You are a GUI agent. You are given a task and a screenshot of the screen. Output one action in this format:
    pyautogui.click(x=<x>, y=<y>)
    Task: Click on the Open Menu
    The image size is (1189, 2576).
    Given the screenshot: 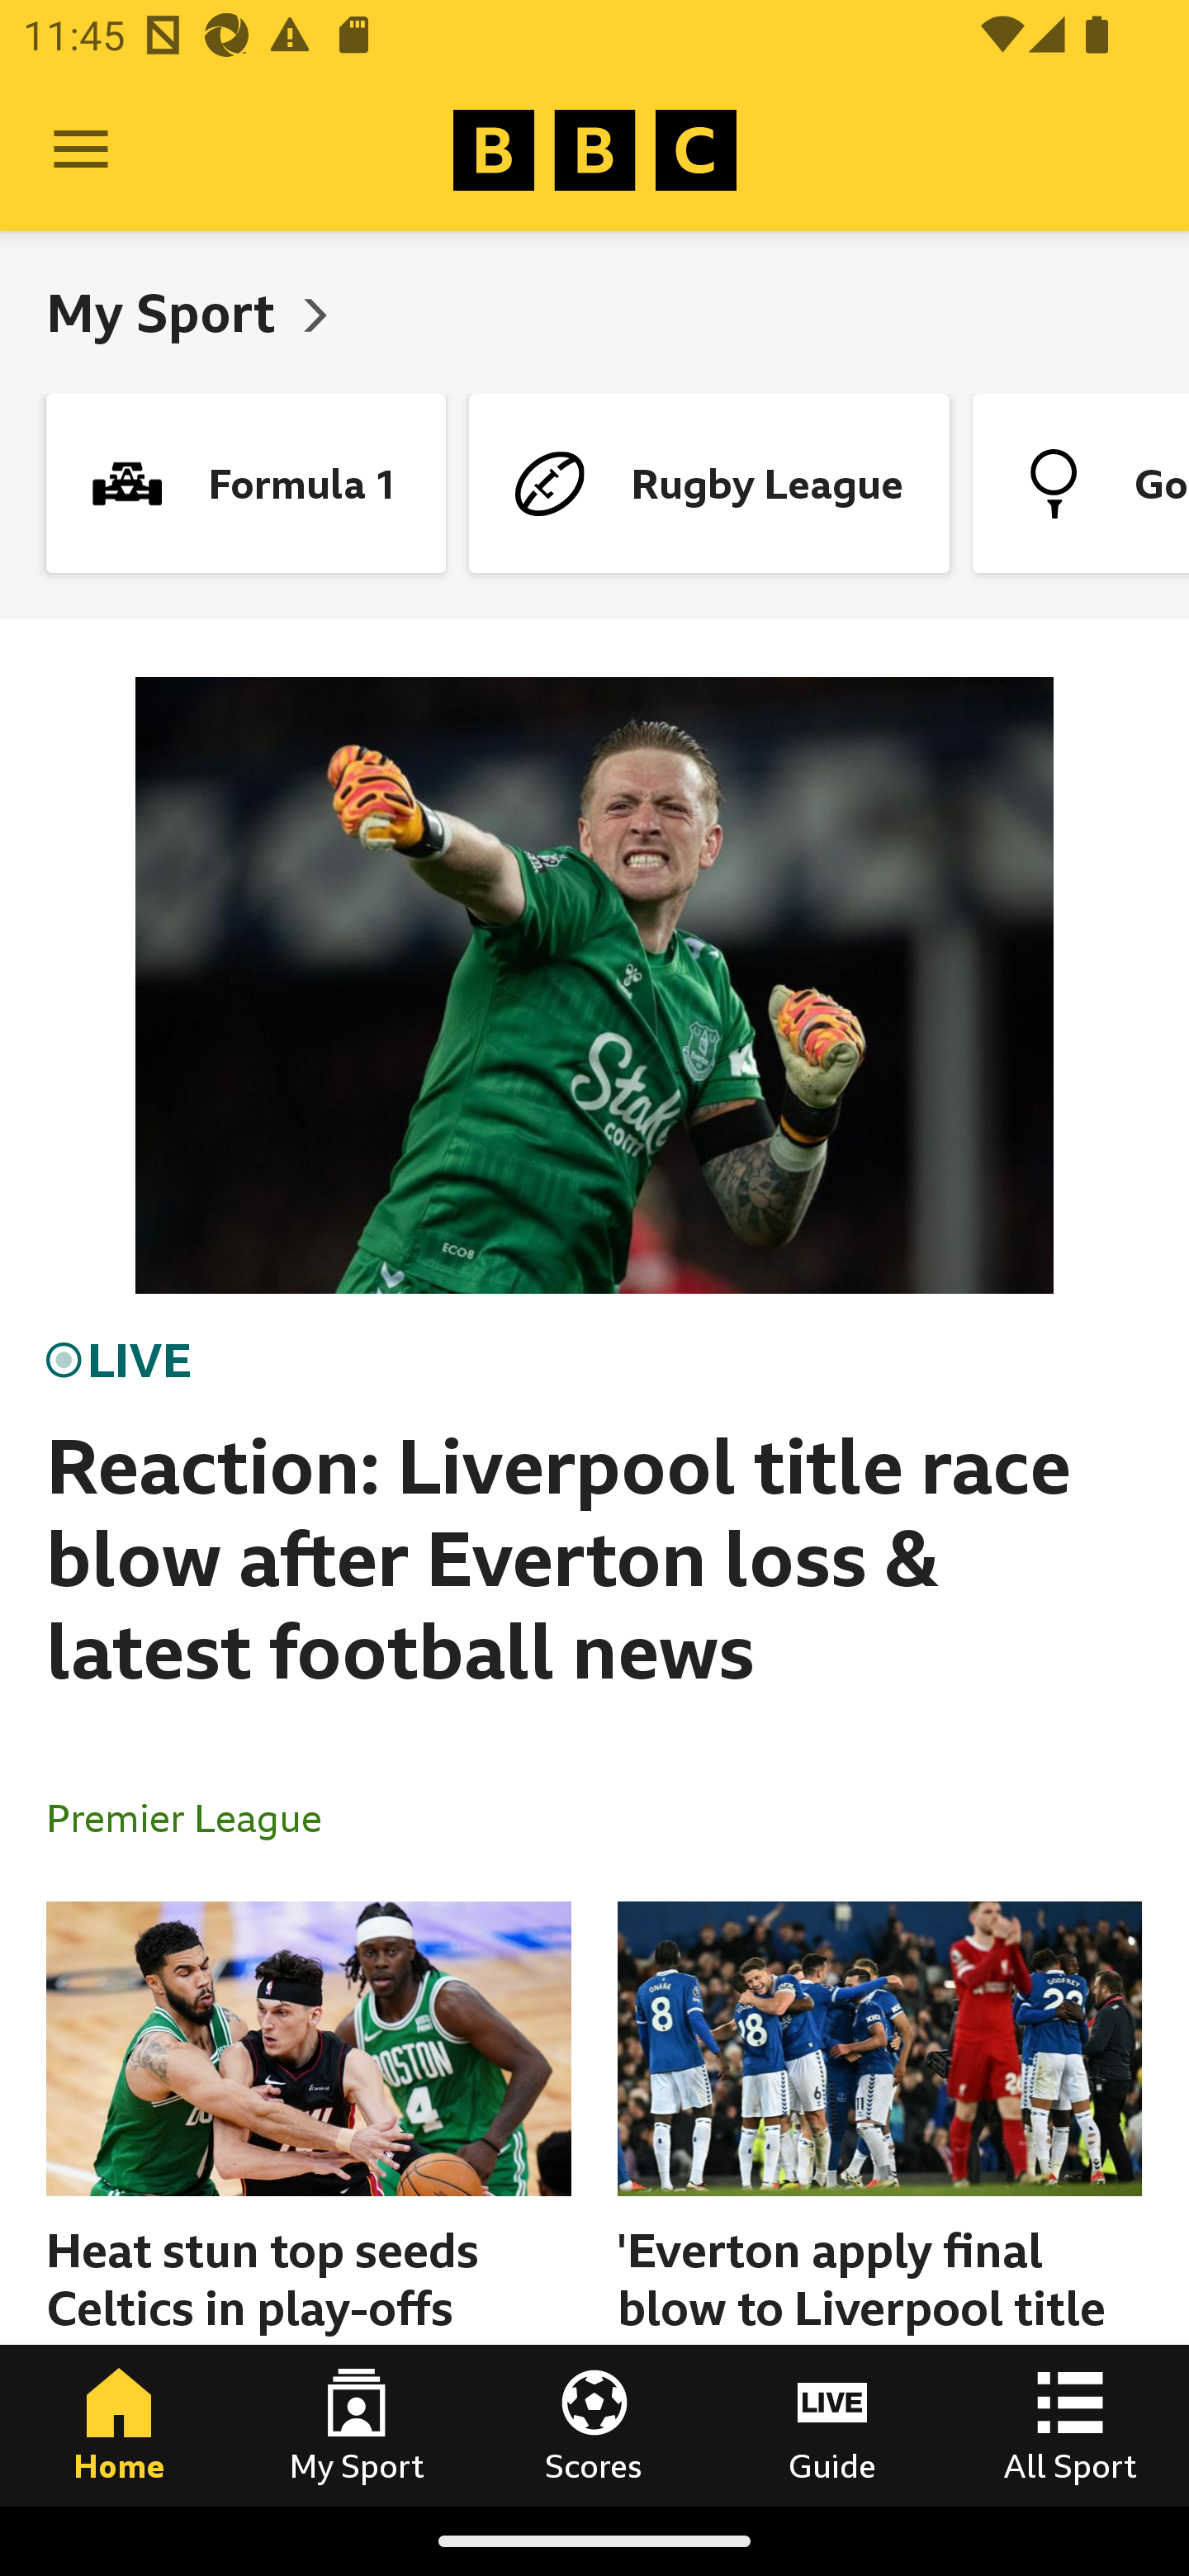 What is the action you would take?
    pyautogui.click(x=81, y=150)
    